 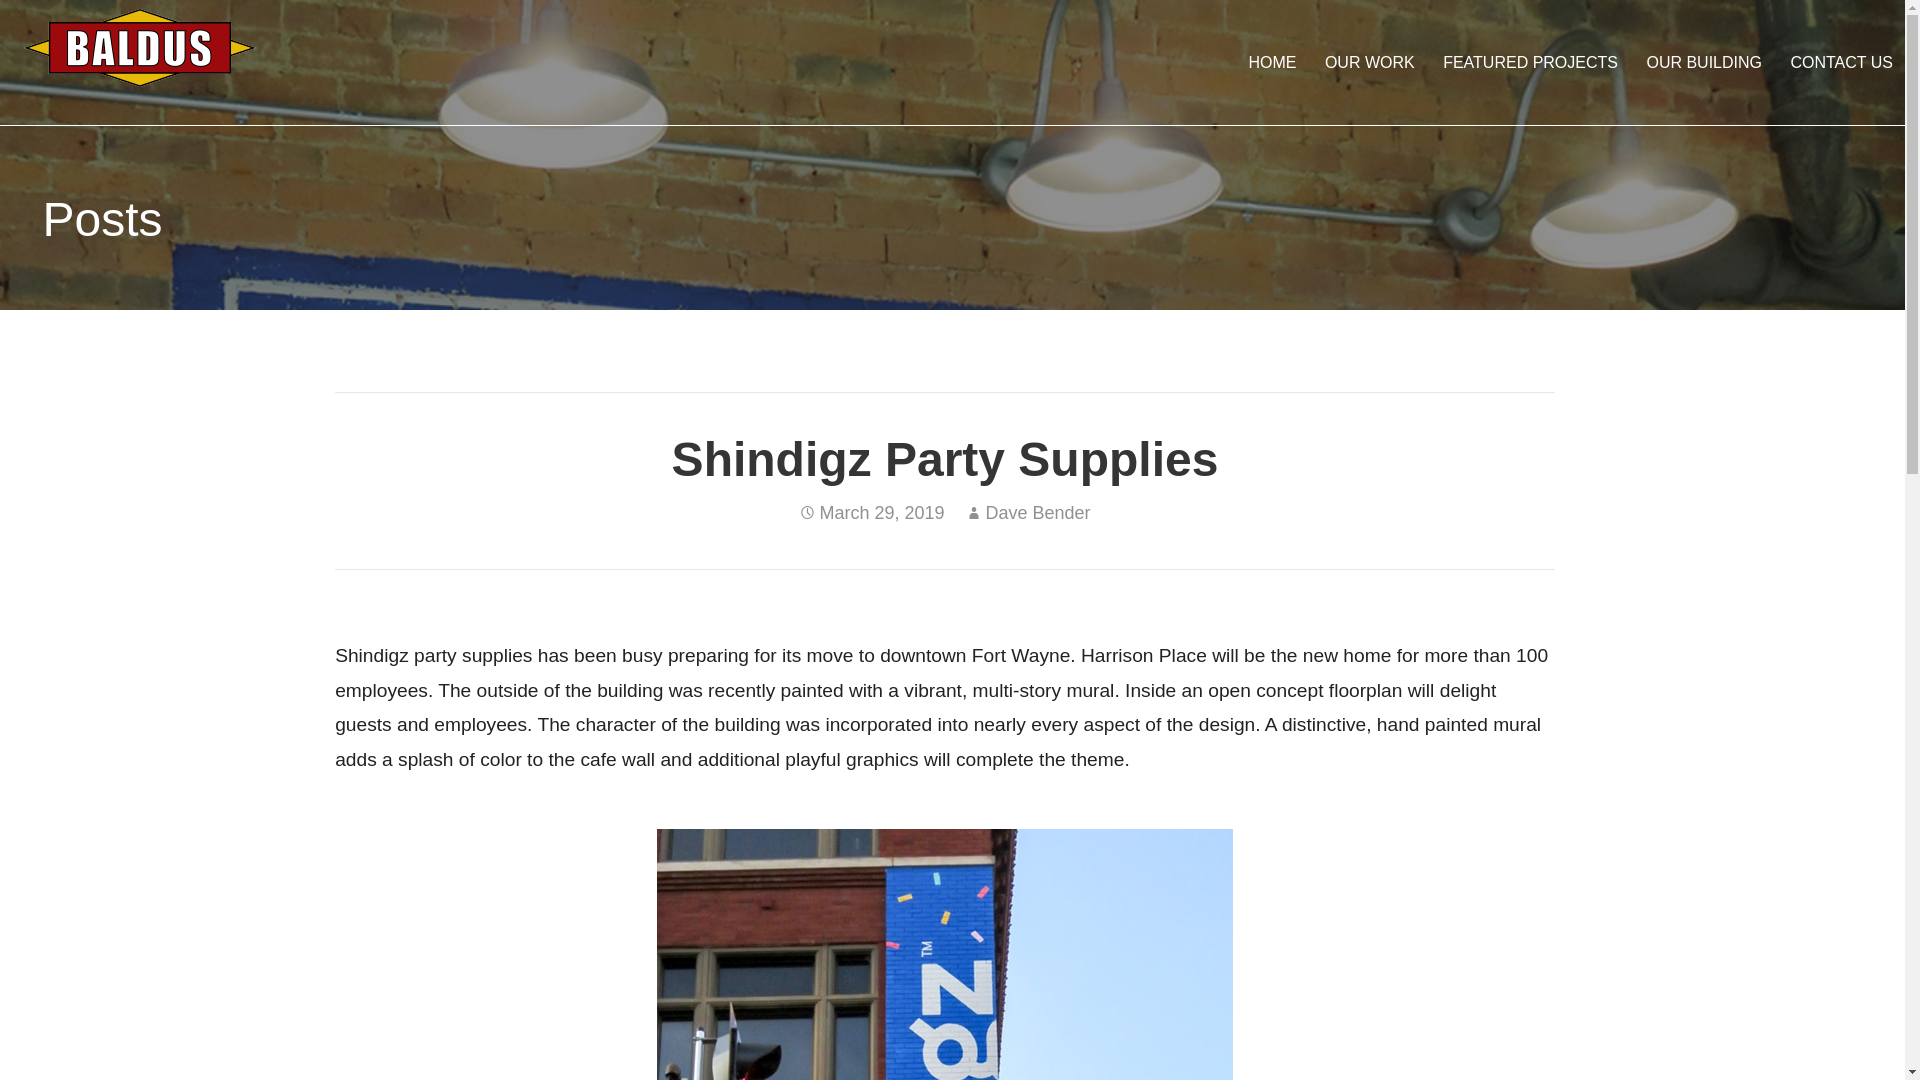 What do you see at coordinates (1704, 62) in the screenshot?
I see `OUR BUILDING` at bounding box center [1704, 62].